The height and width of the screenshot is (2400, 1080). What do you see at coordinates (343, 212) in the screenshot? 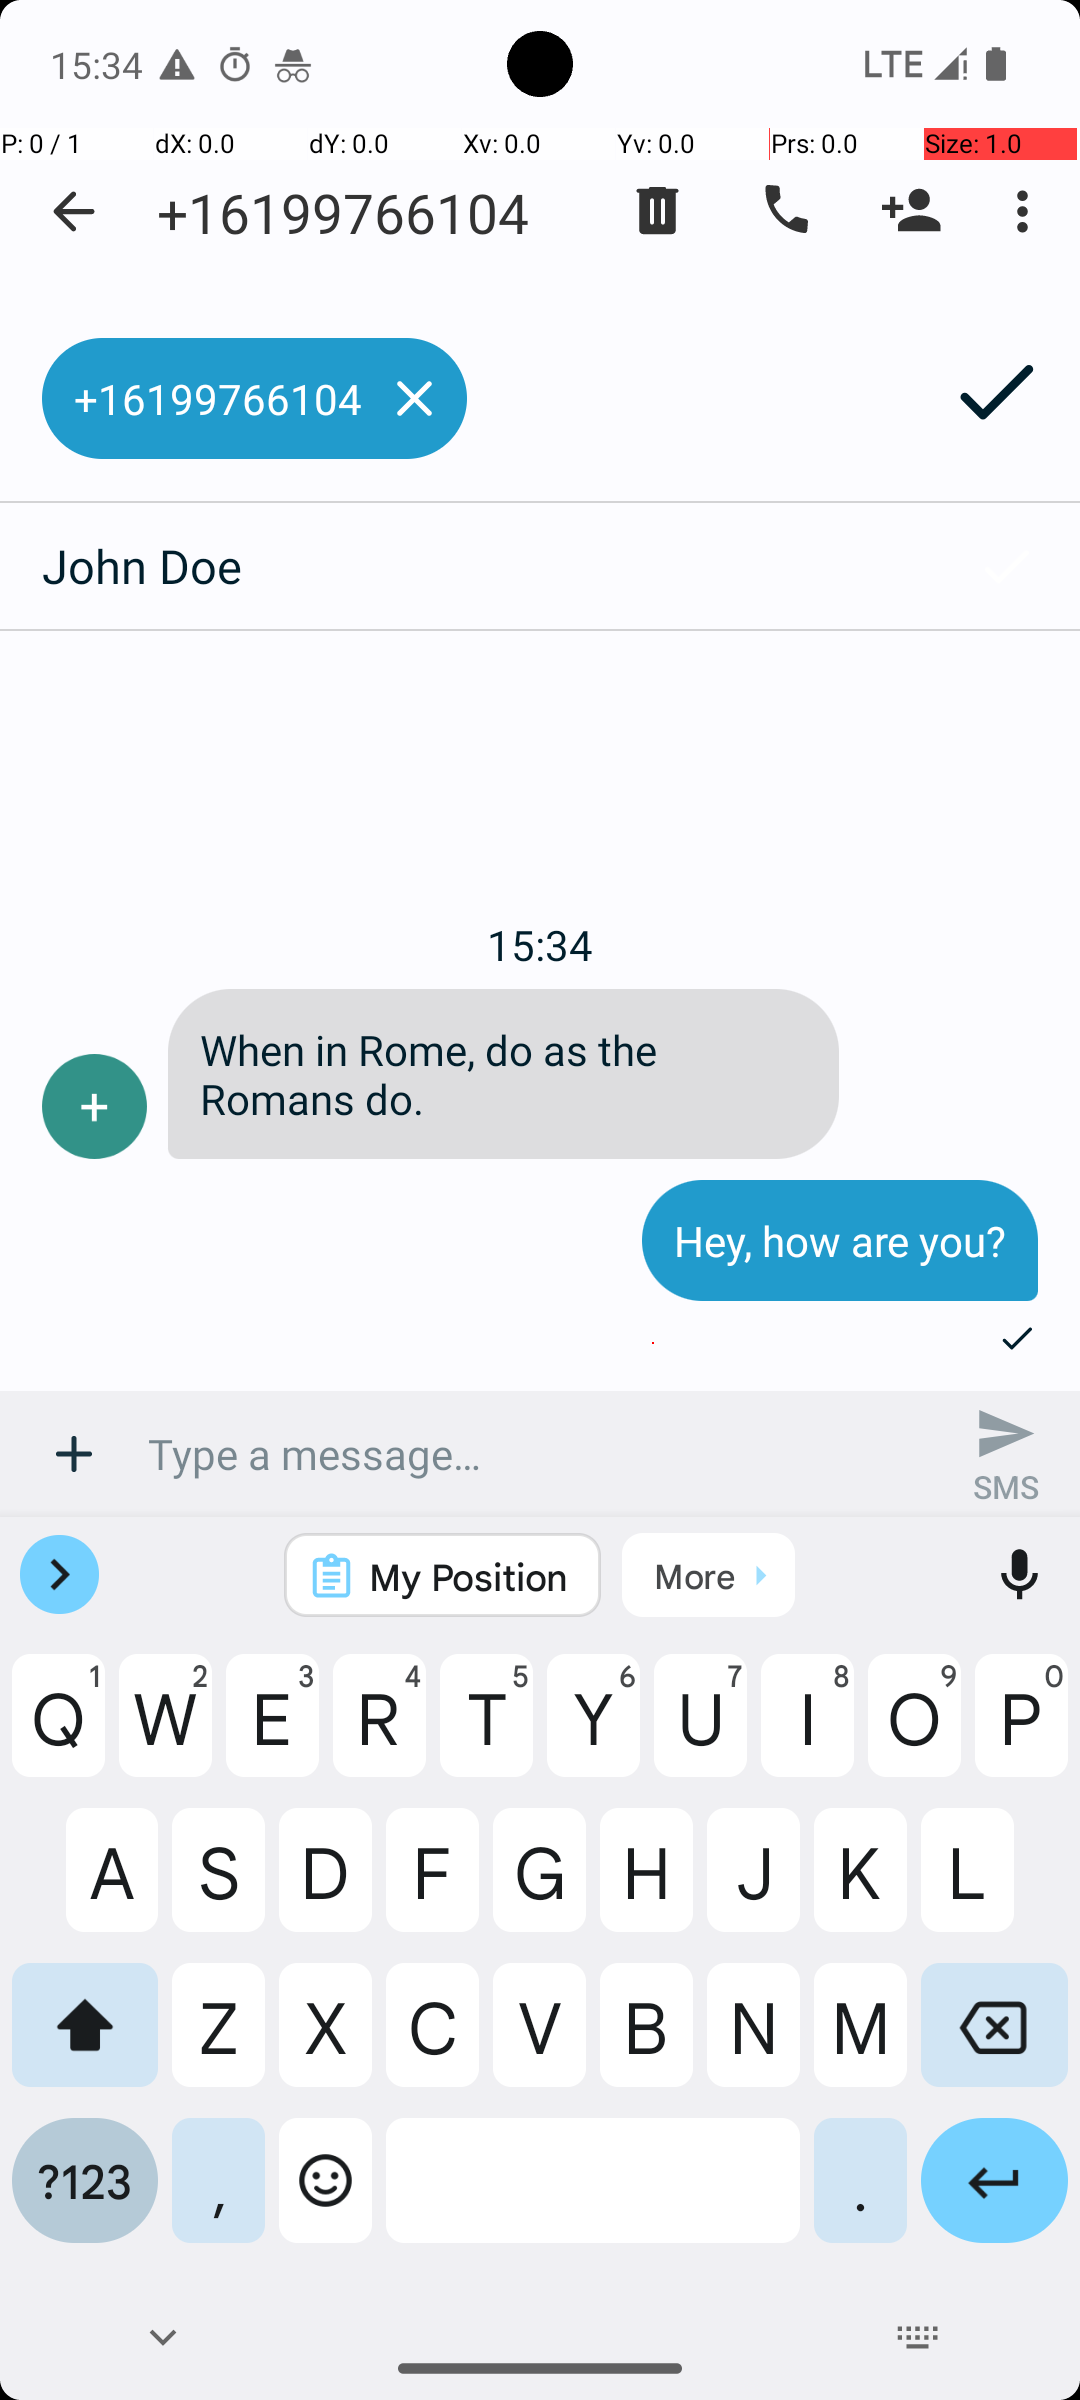
I see `+16199766104` at bounding box center [343, 212].